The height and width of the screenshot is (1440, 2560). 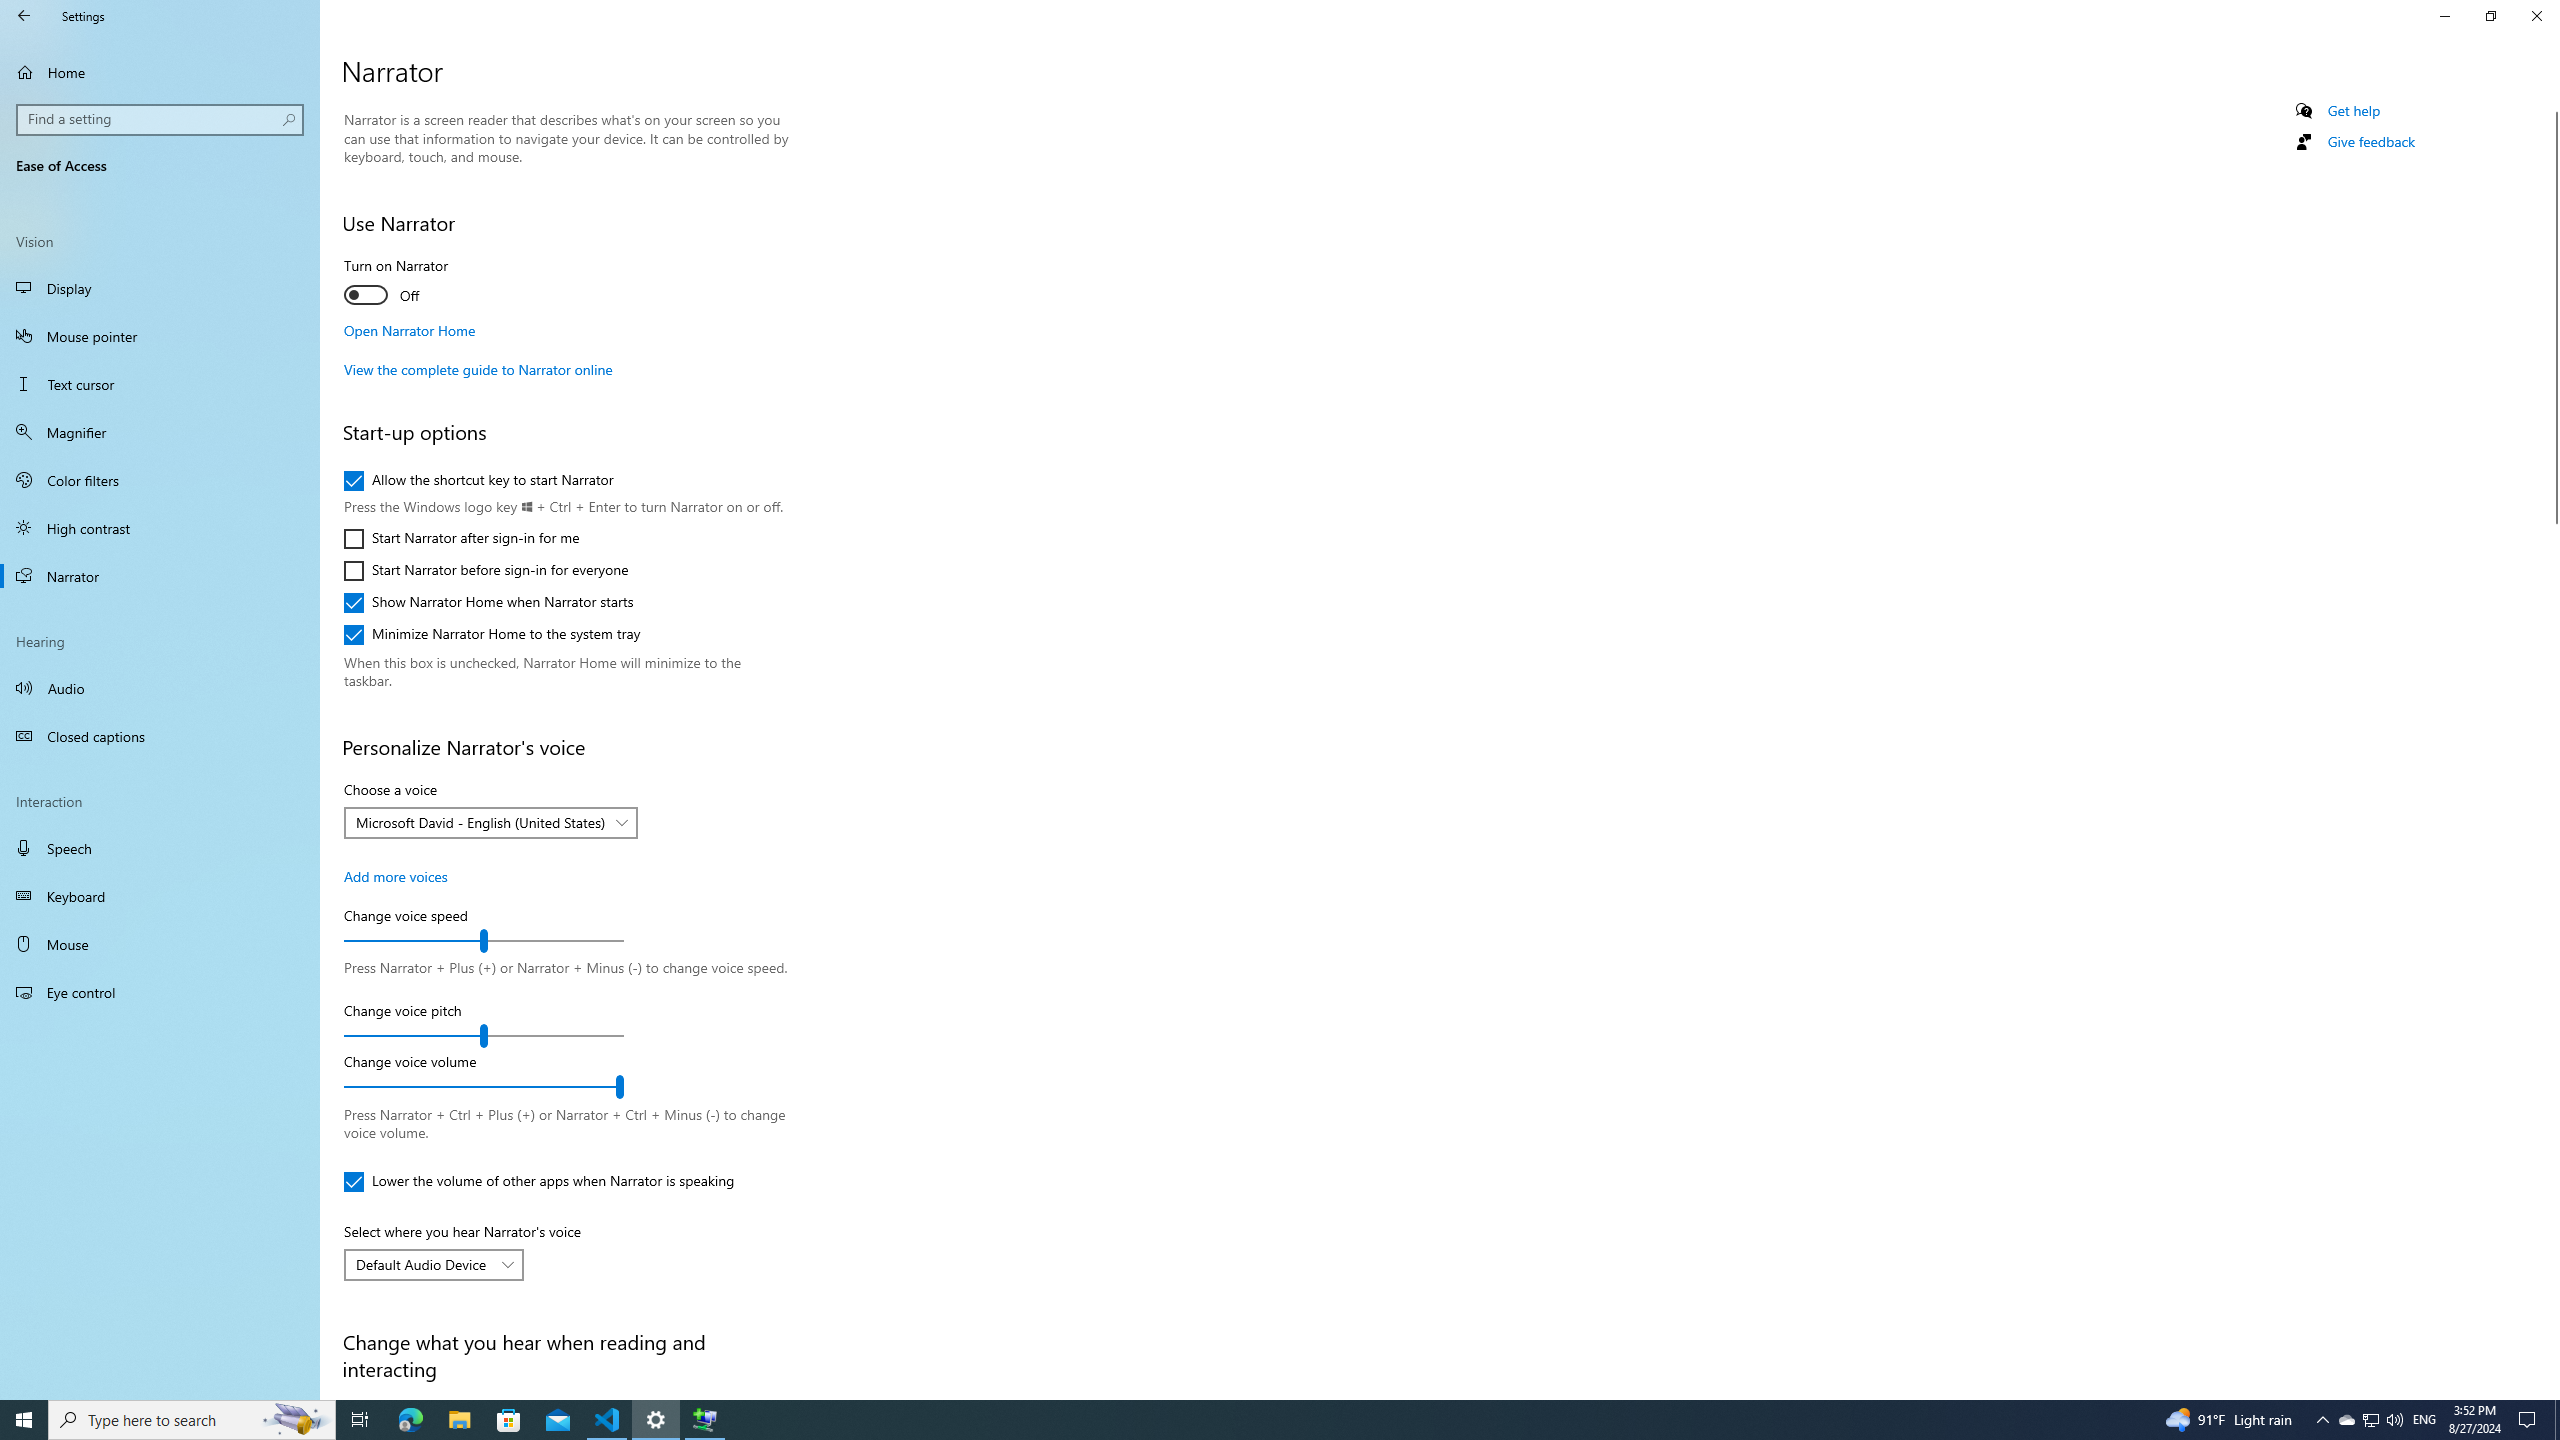 I want to click on Change voice pitch, so click(x=484, y=1036).